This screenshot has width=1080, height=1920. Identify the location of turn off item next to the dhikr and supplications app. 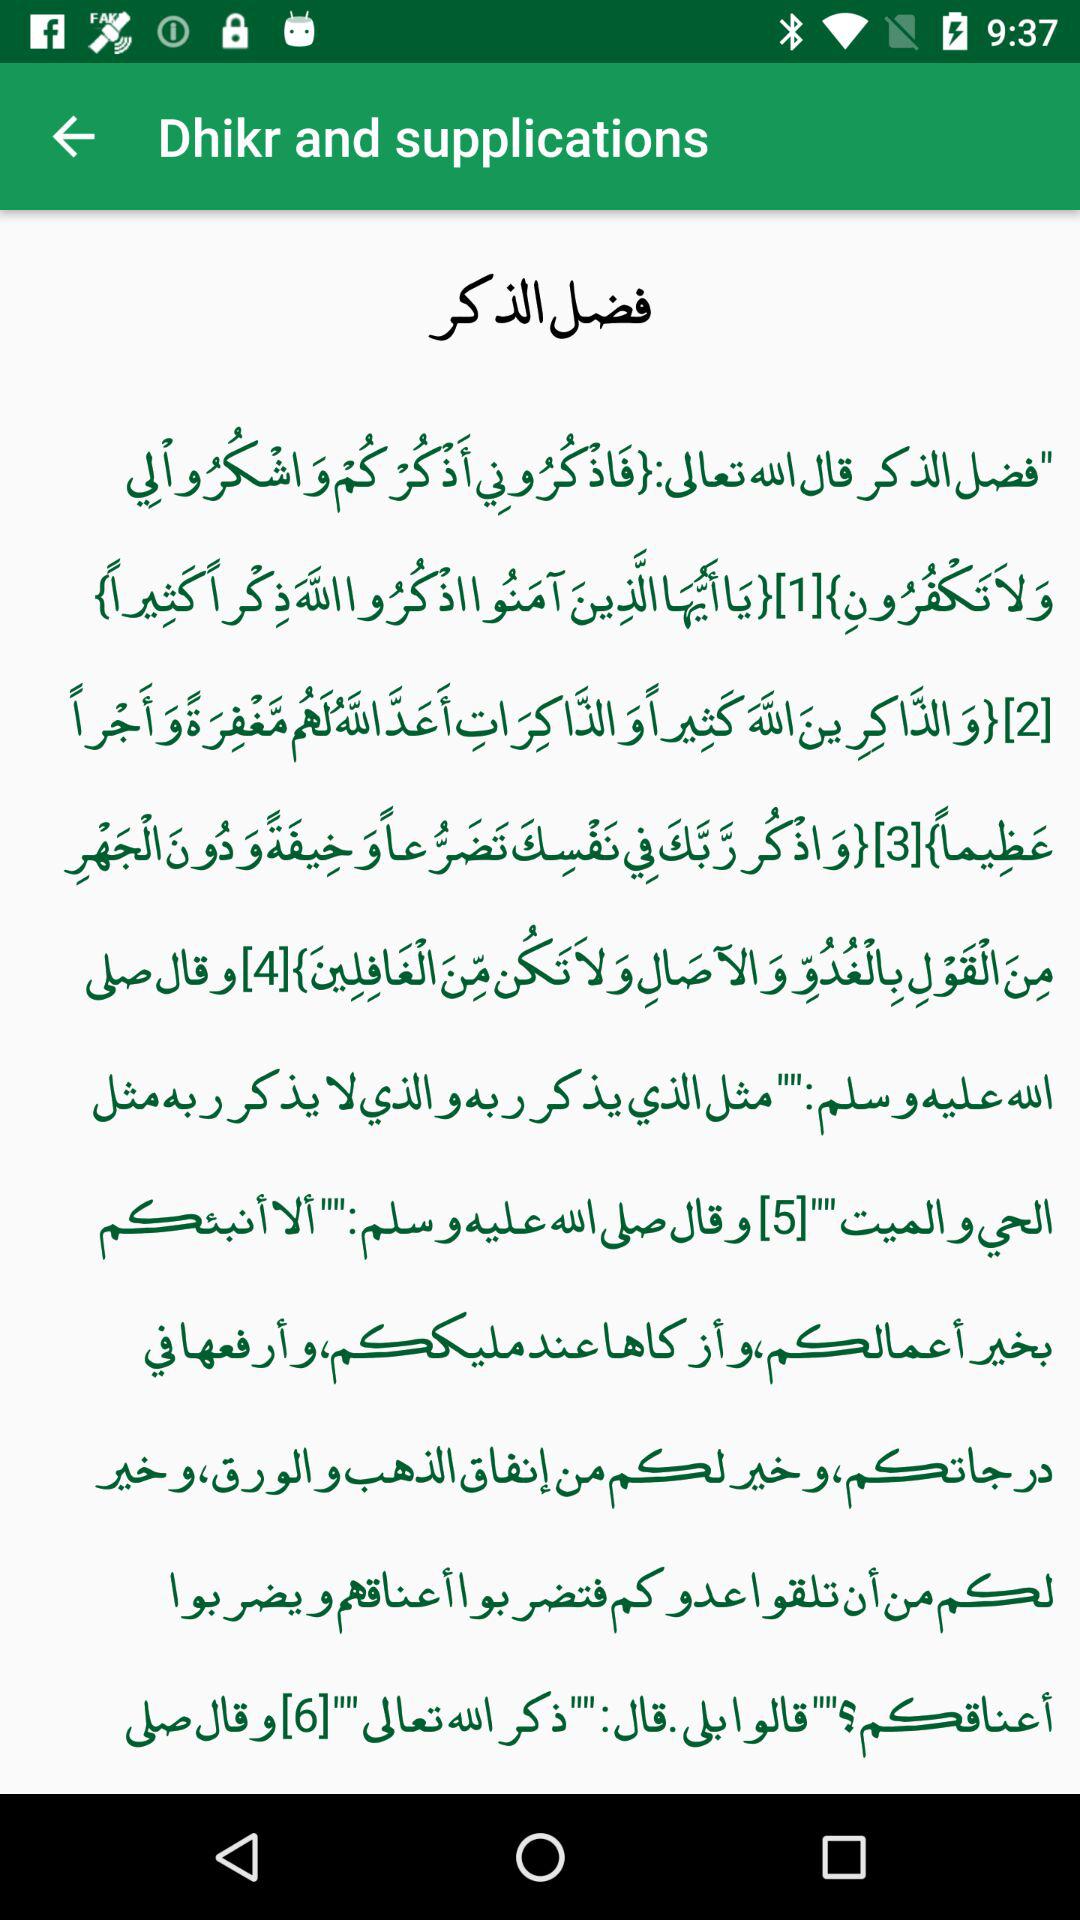
(73, 136).